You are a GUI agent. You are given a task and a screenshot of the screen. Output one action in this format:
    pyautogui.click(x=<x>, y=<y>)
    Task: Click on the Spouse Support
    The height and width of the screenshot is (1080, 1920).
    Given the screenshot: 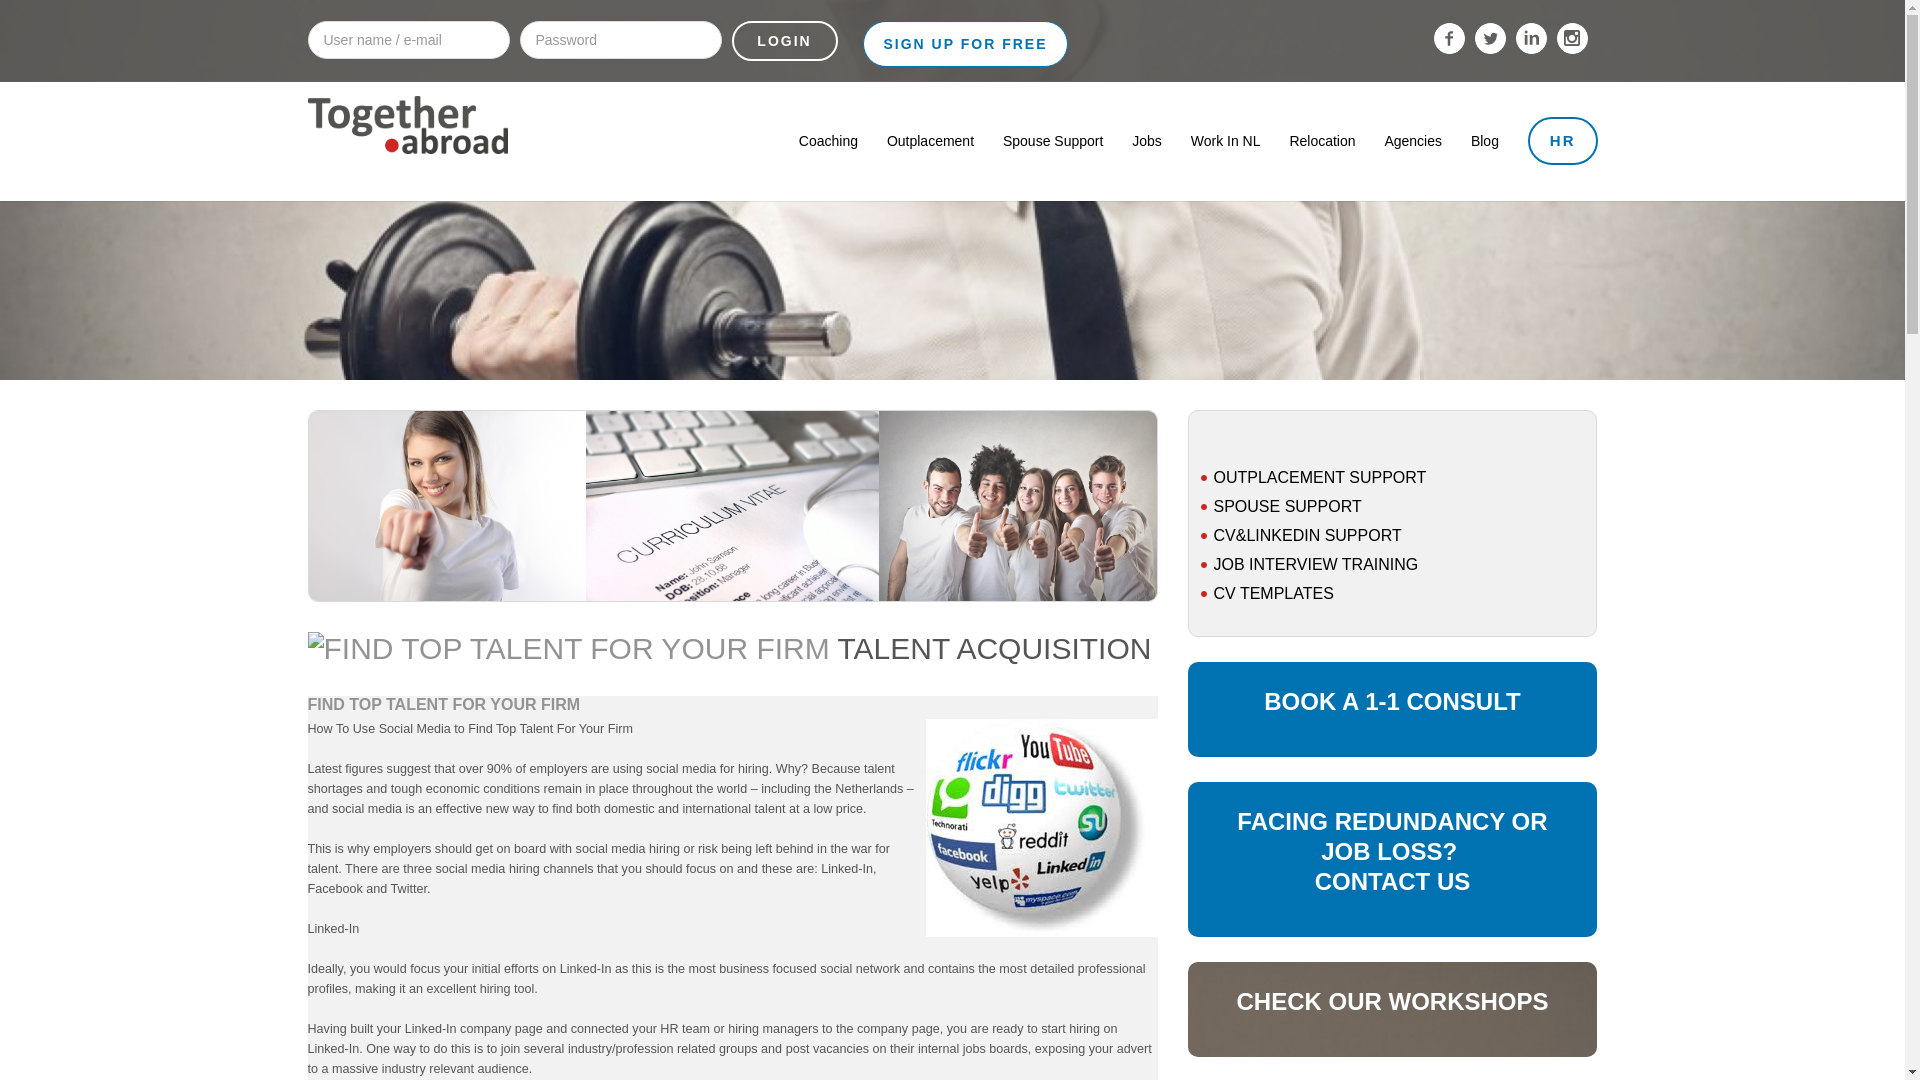 What is the action you would take?
    pyautogui.click(x=1052, y=140)
    